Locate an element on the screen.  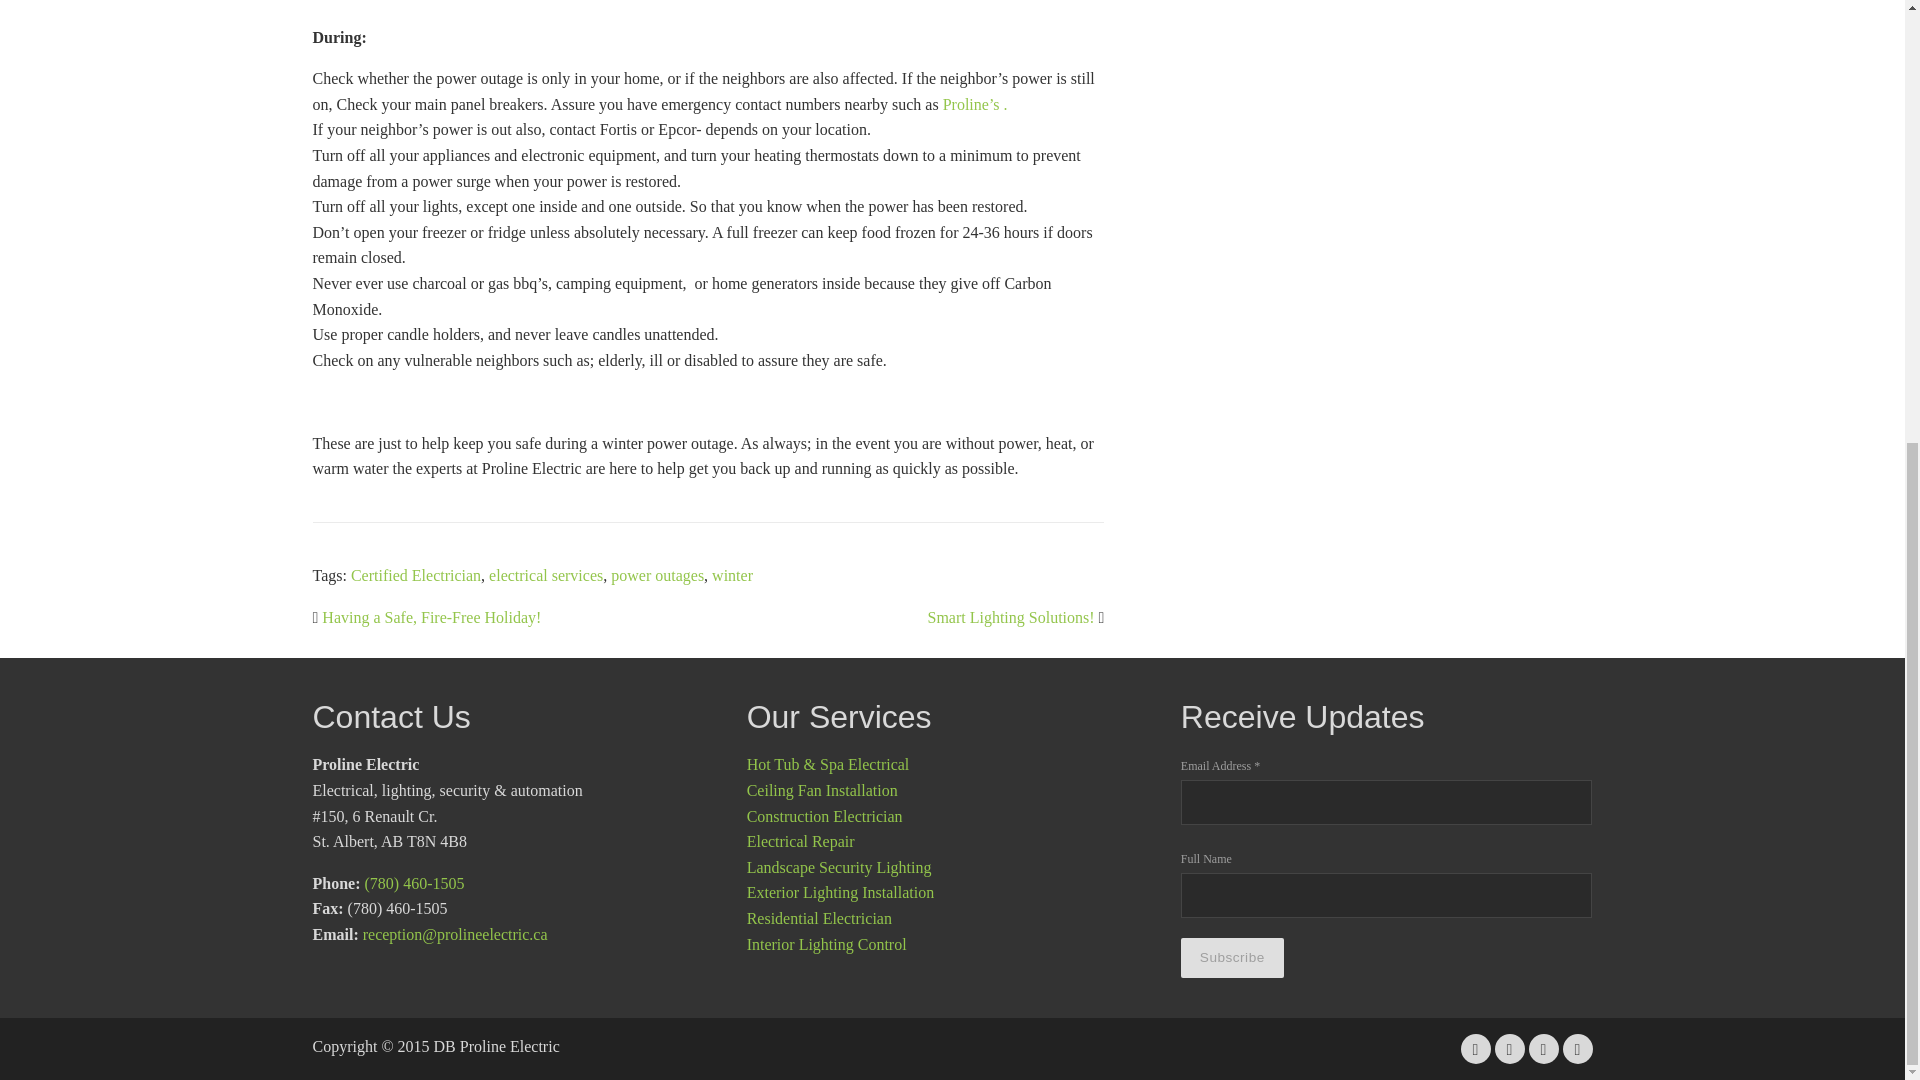
Residential Electrician is located at coordinates (819, 918).